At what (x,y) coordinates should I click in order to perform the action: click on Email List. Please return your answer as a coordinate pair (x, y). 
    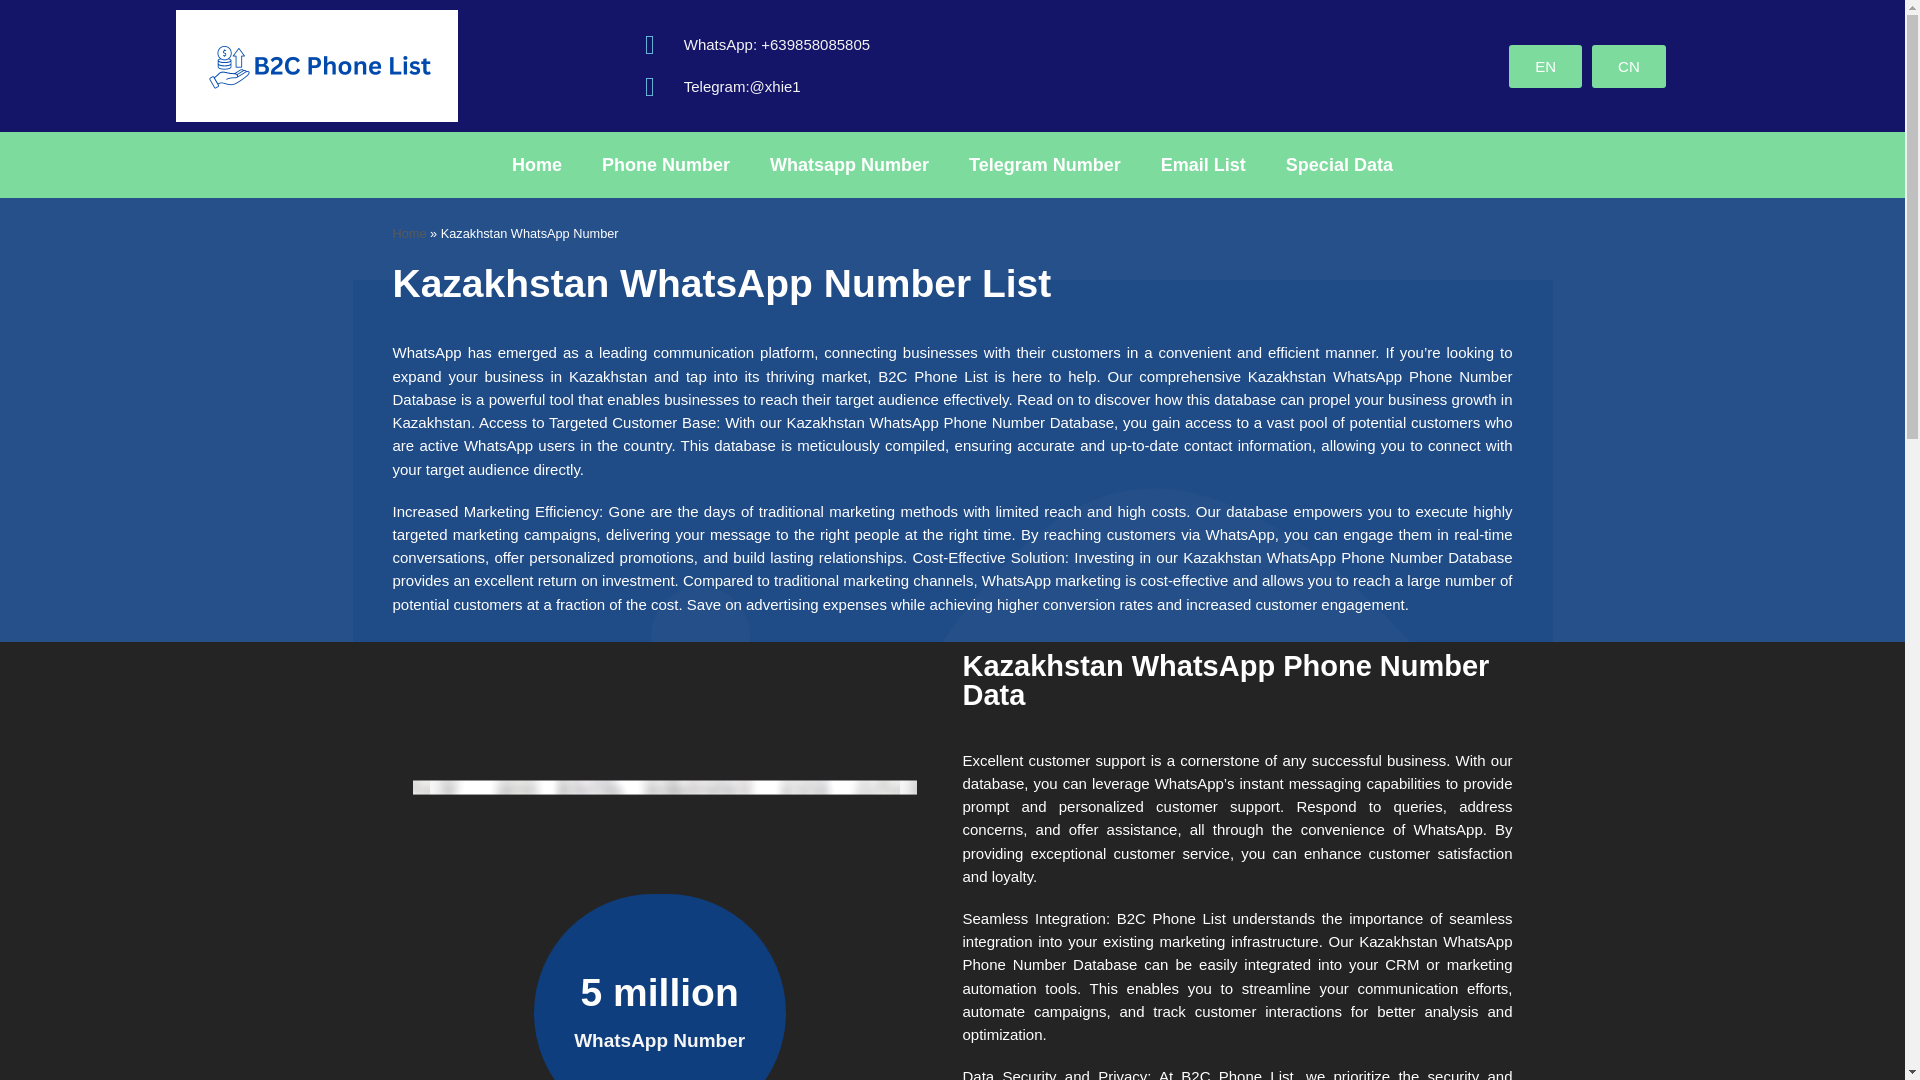
    Looking at the image, I should click on (1202, 164).